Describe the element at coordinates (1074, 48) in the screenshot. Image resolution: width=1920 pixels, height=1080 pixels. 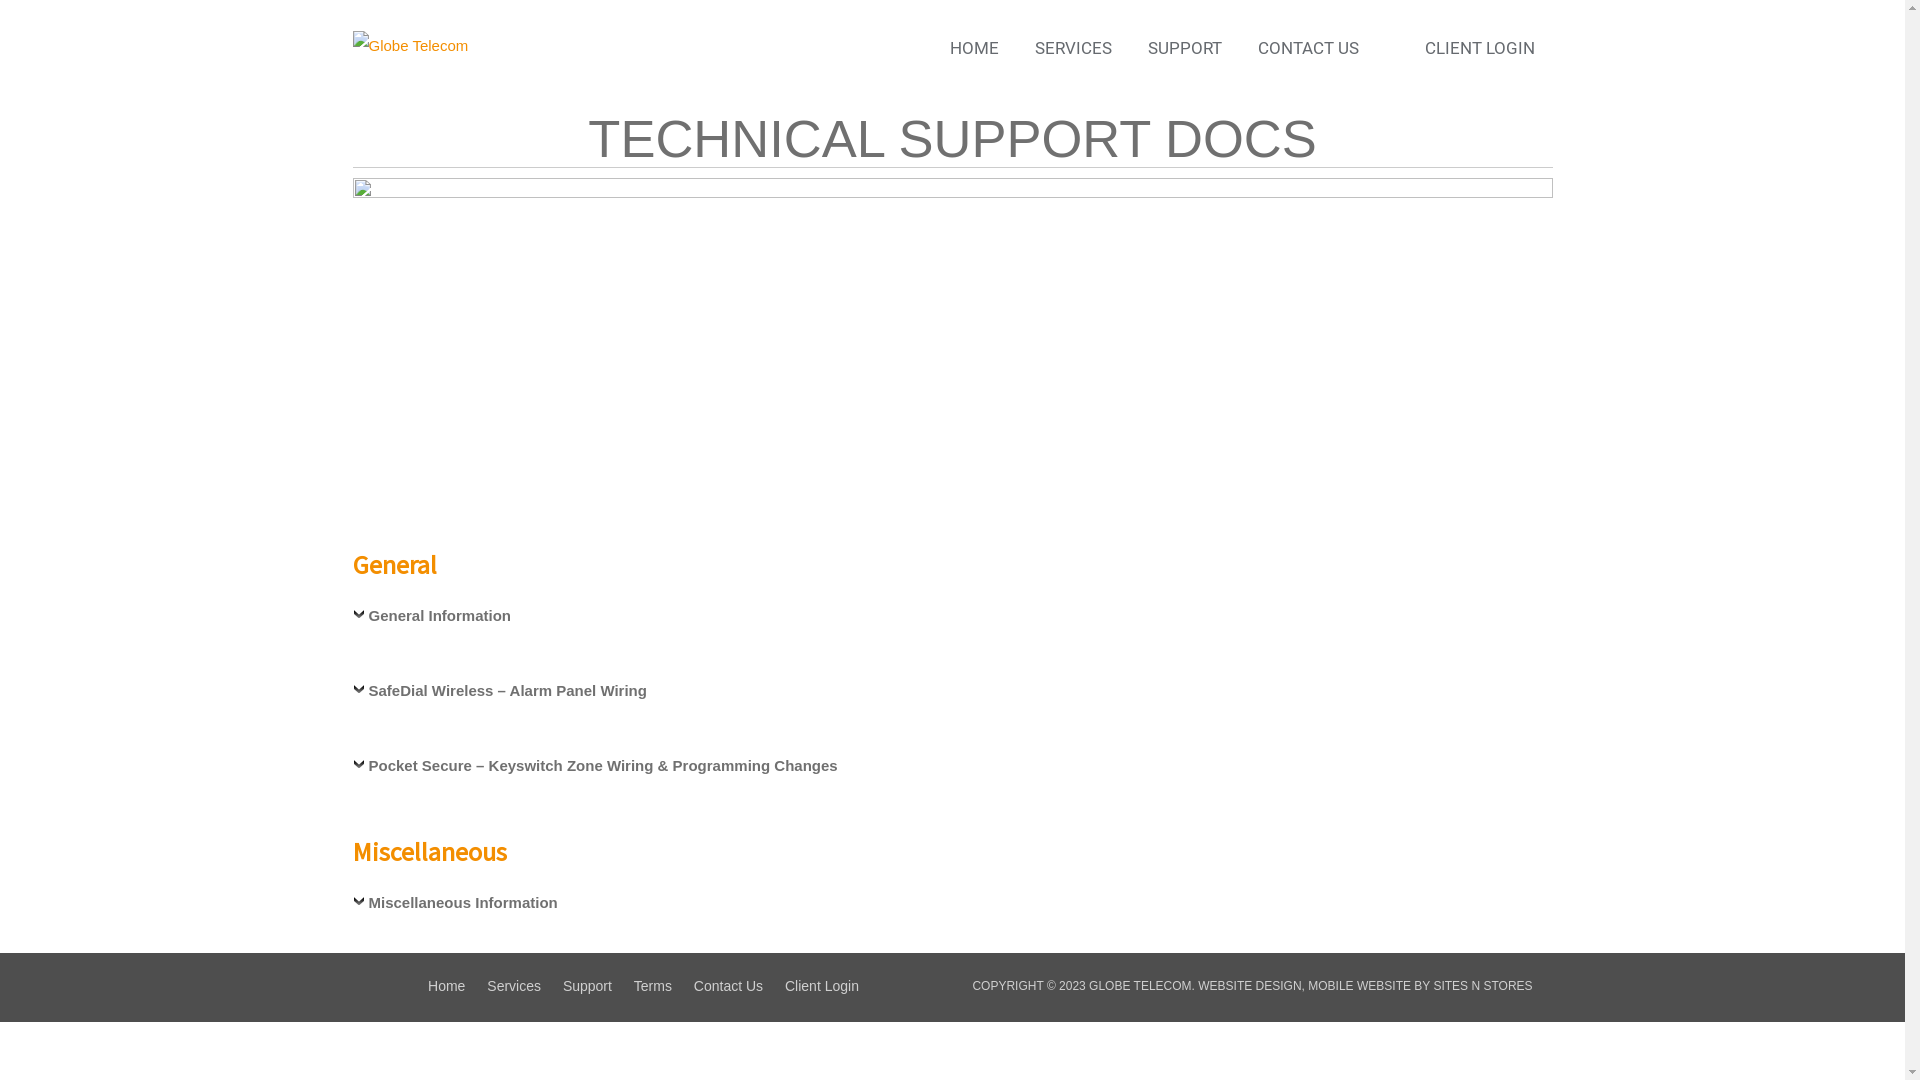
I see `SERVICES` at that location.